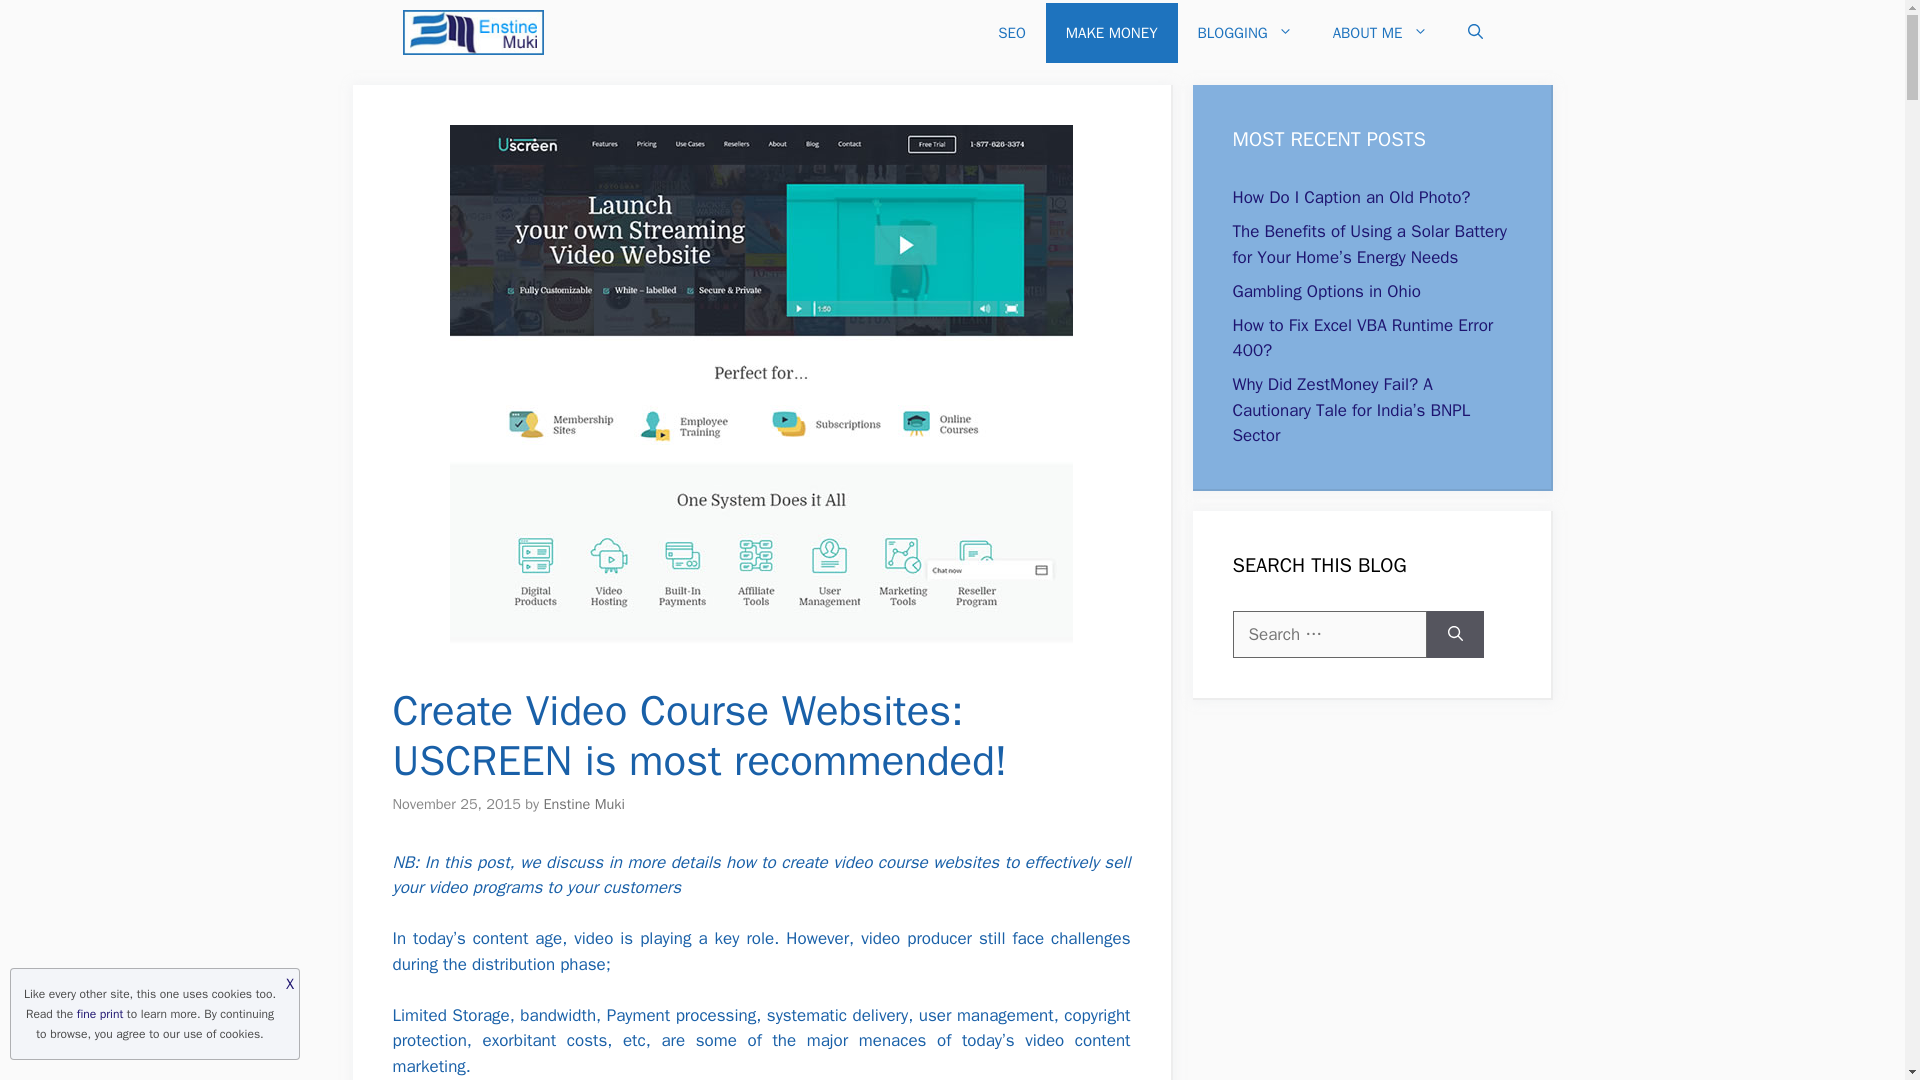 This screenshot has width=1920, height=1080. I want to click on View all posts by Enstine Muki, so click(584, 804).